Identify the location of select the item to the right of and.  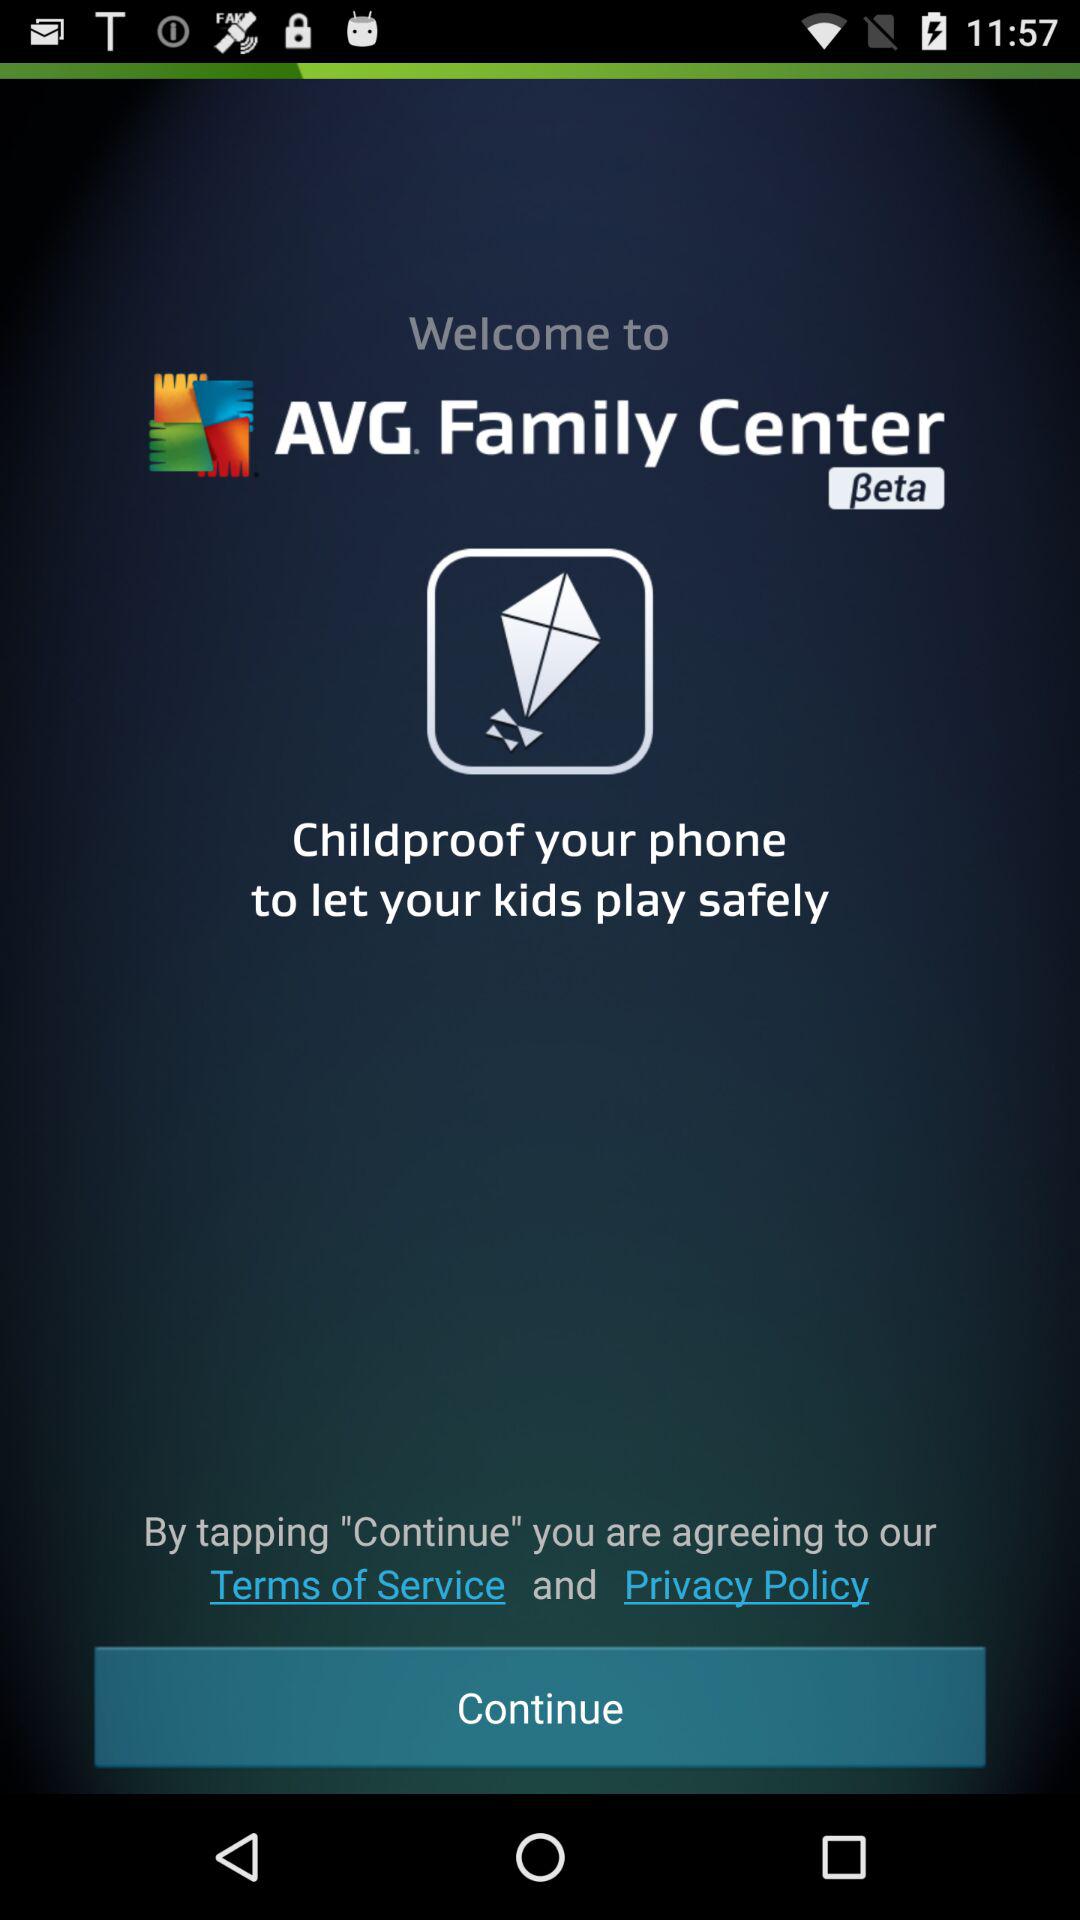
(746, 1584).